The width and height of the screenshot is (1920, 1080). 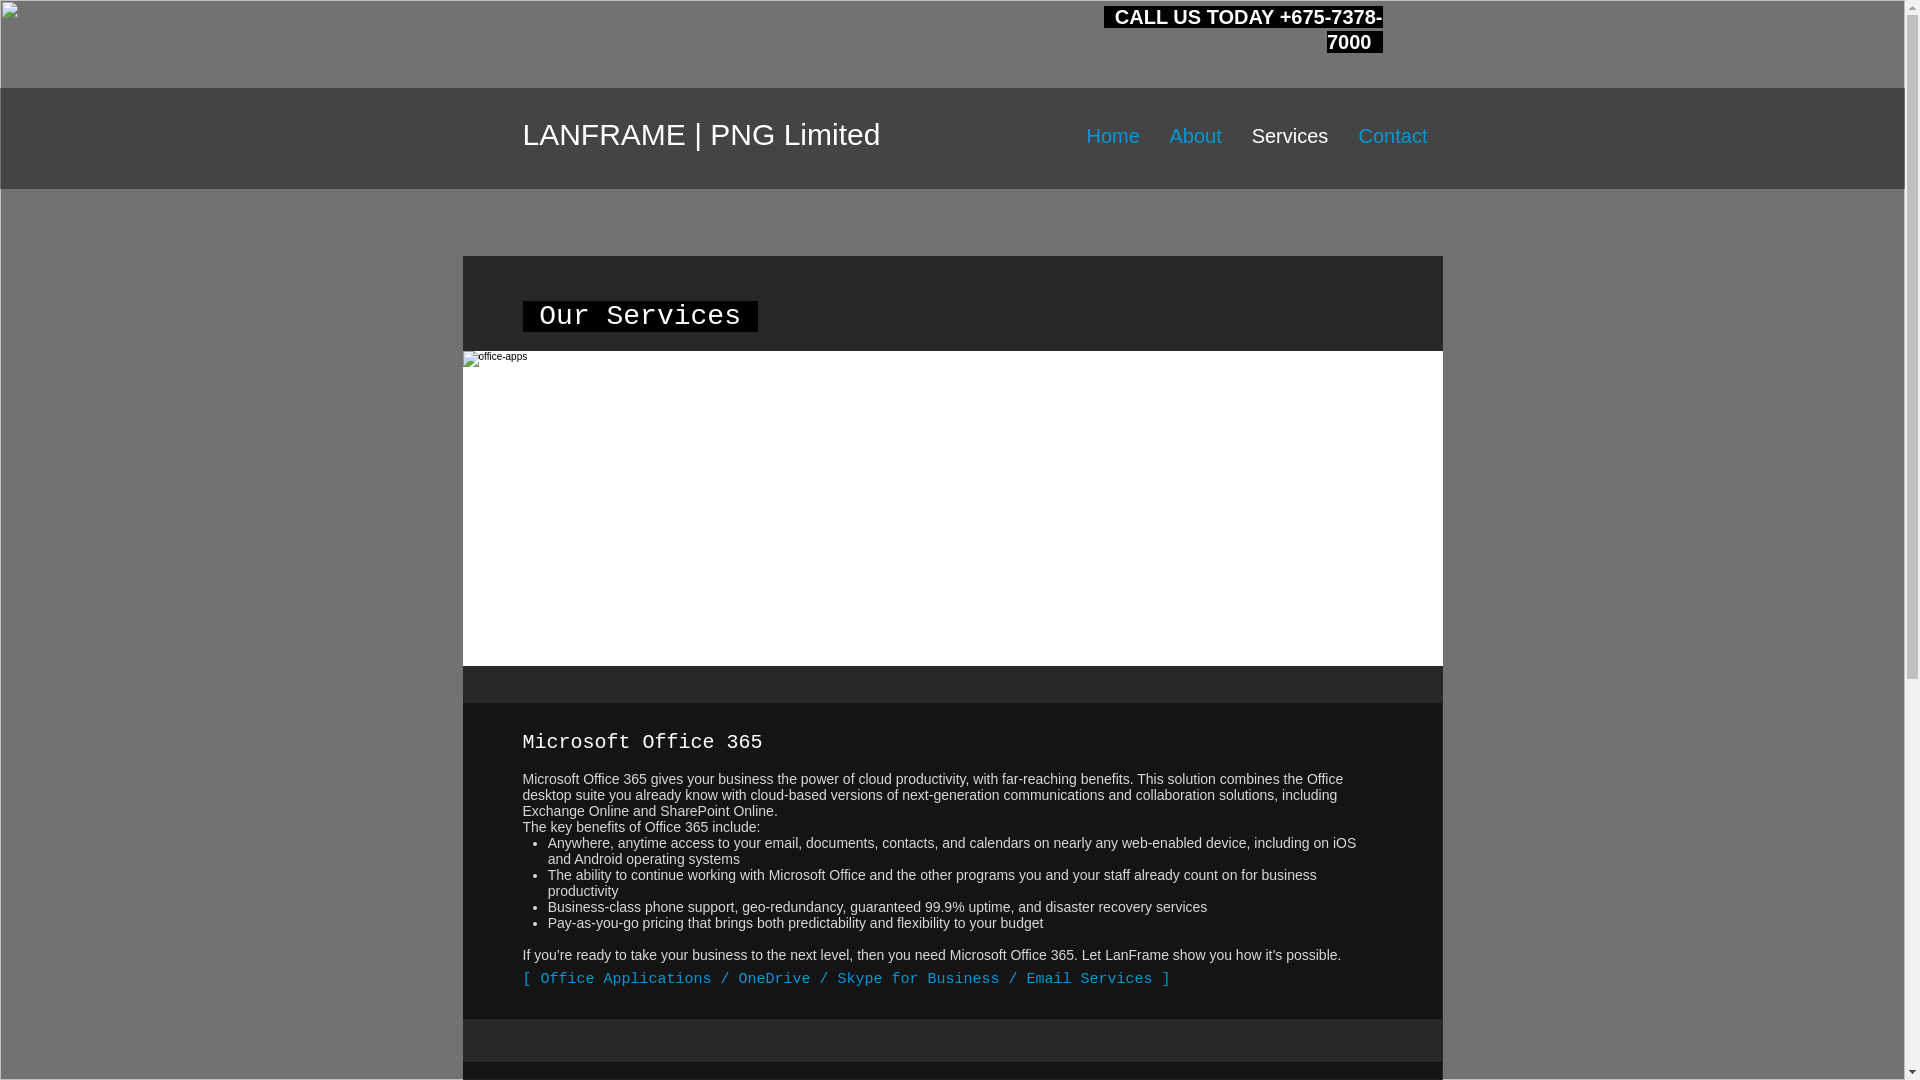 What do you see at coordinates (1113, 136) in the screenshot?
I see `Home` at bounding box center [1113, 136].